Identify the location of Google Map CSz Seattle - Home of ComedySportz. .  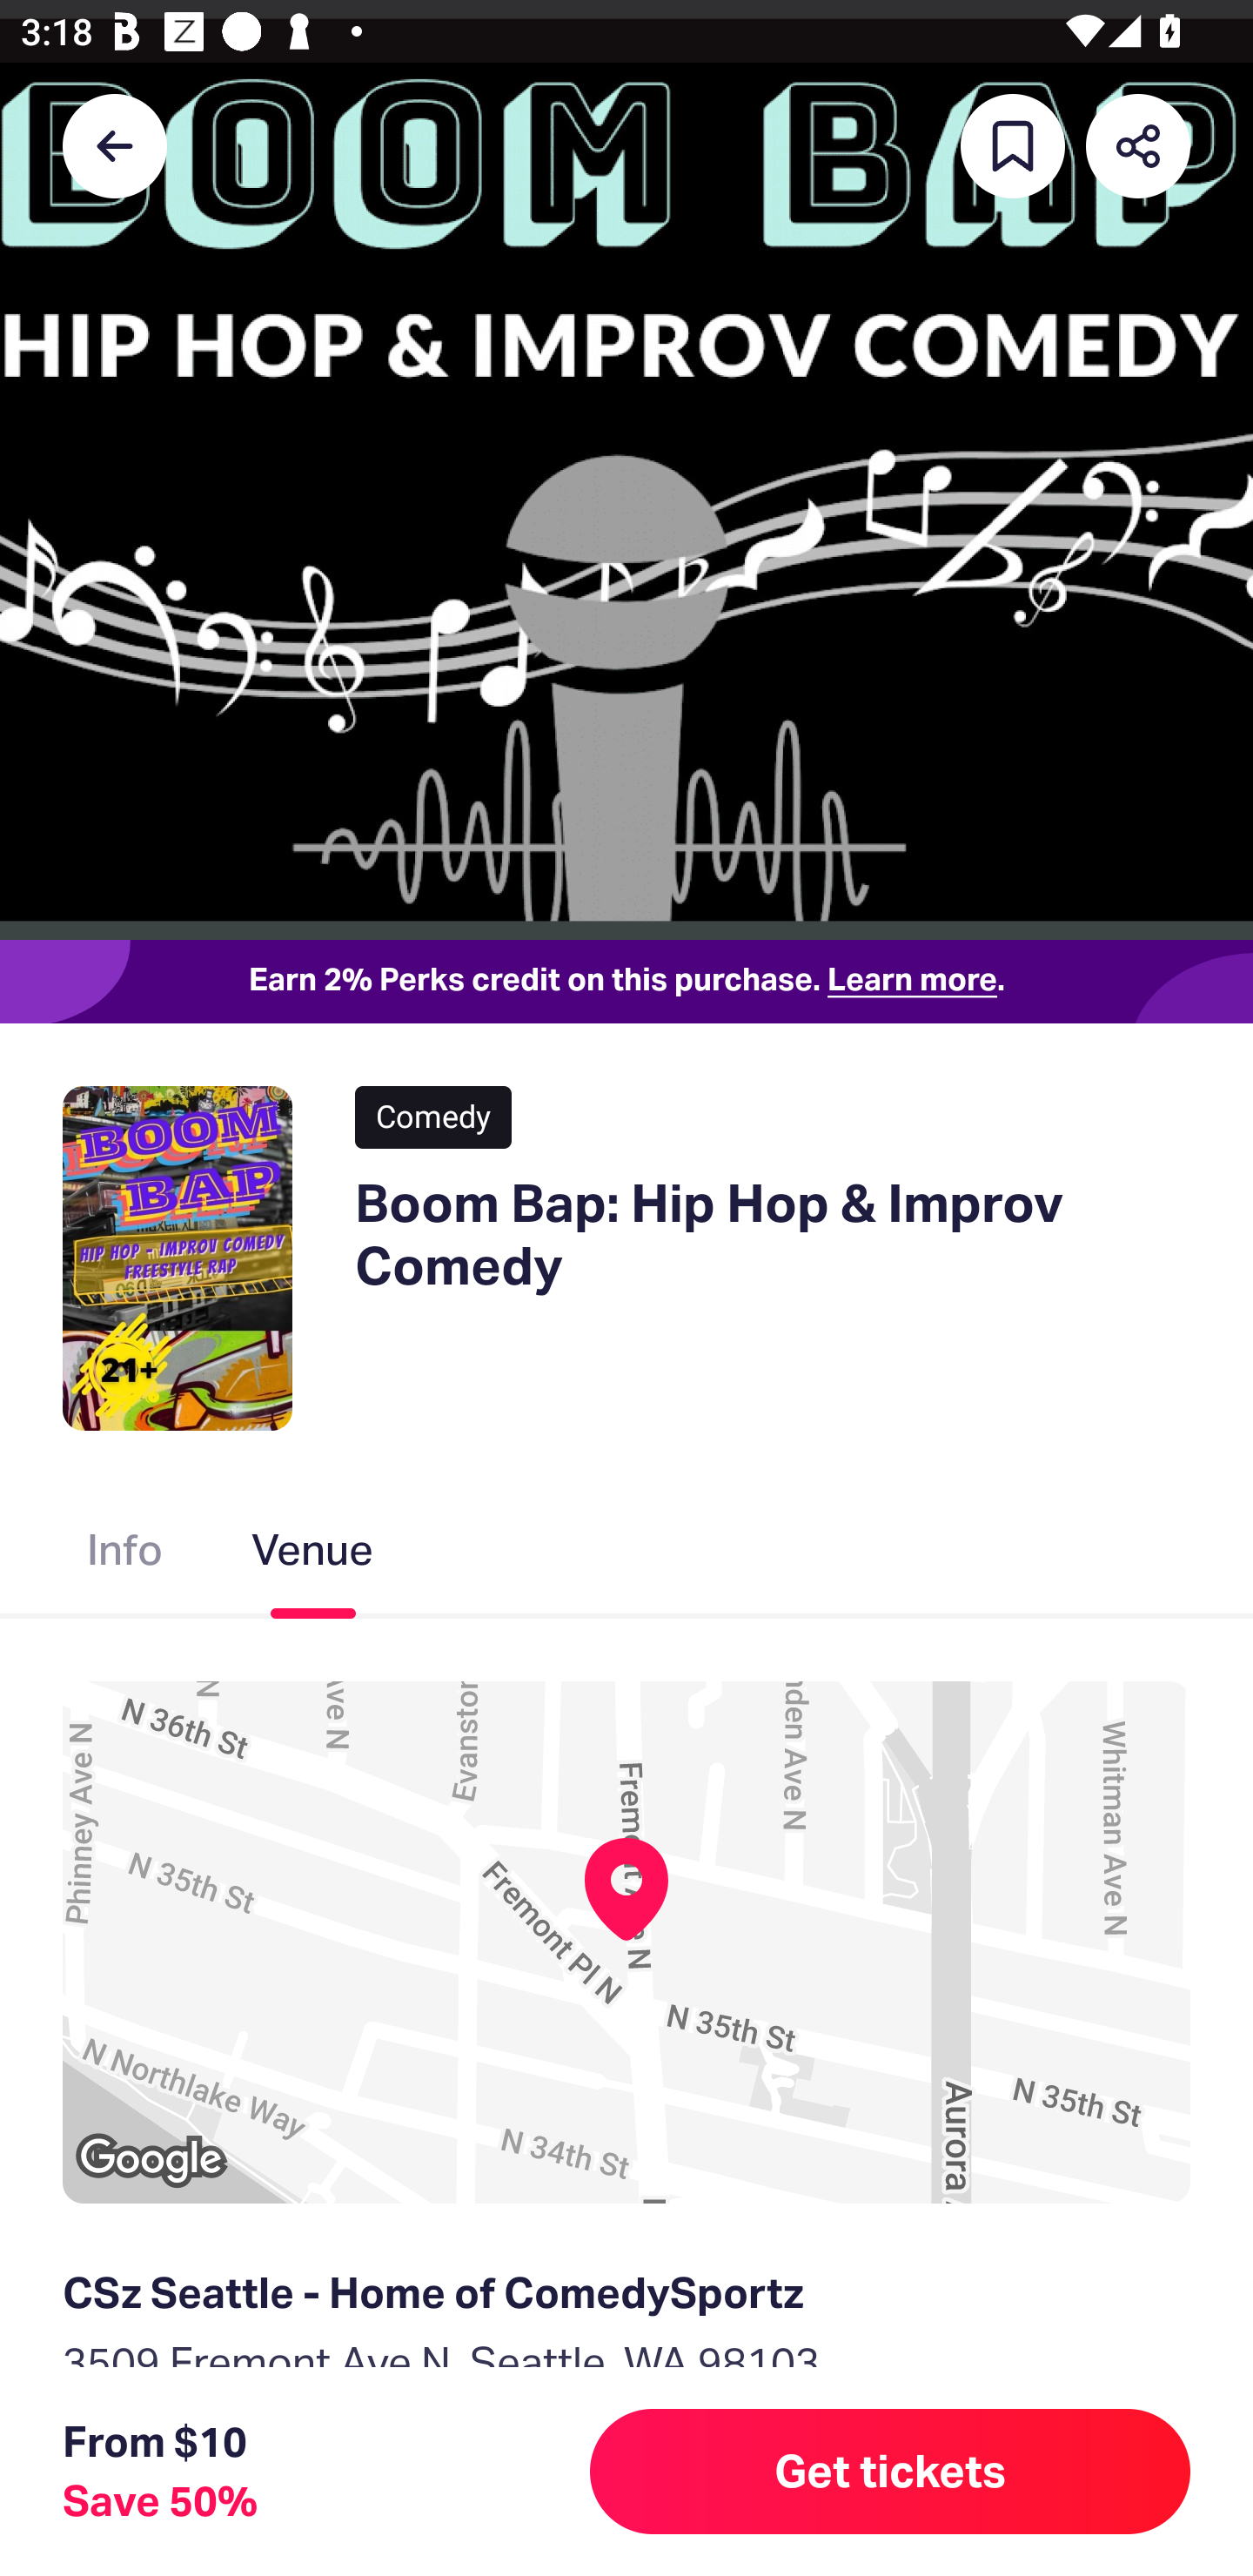
(626, 1942).